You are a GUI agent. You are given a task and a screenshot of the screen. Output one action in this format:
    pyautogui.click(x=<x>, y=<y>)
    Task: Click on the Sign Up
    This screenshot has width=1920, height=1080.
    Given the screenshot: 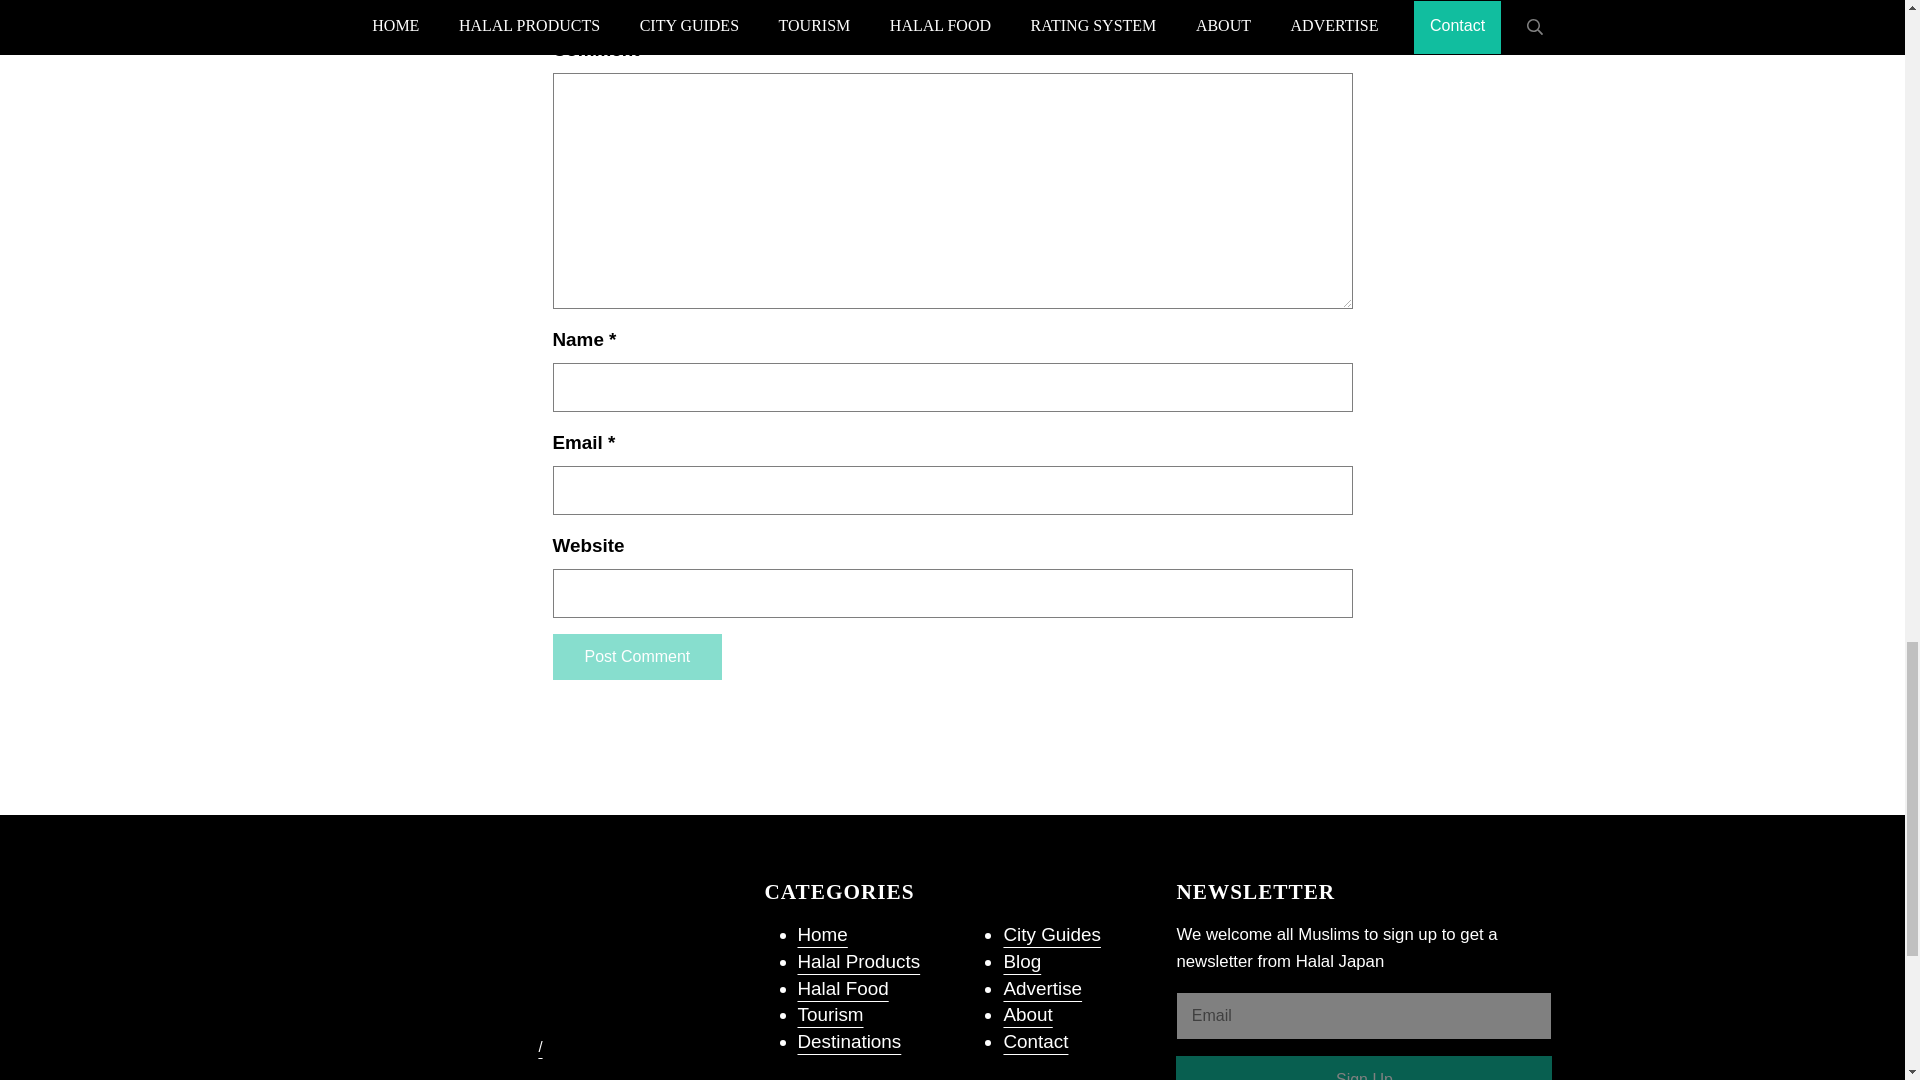 What is the action you would take?
    pyautogui.click(x=1363, y=1068)
    